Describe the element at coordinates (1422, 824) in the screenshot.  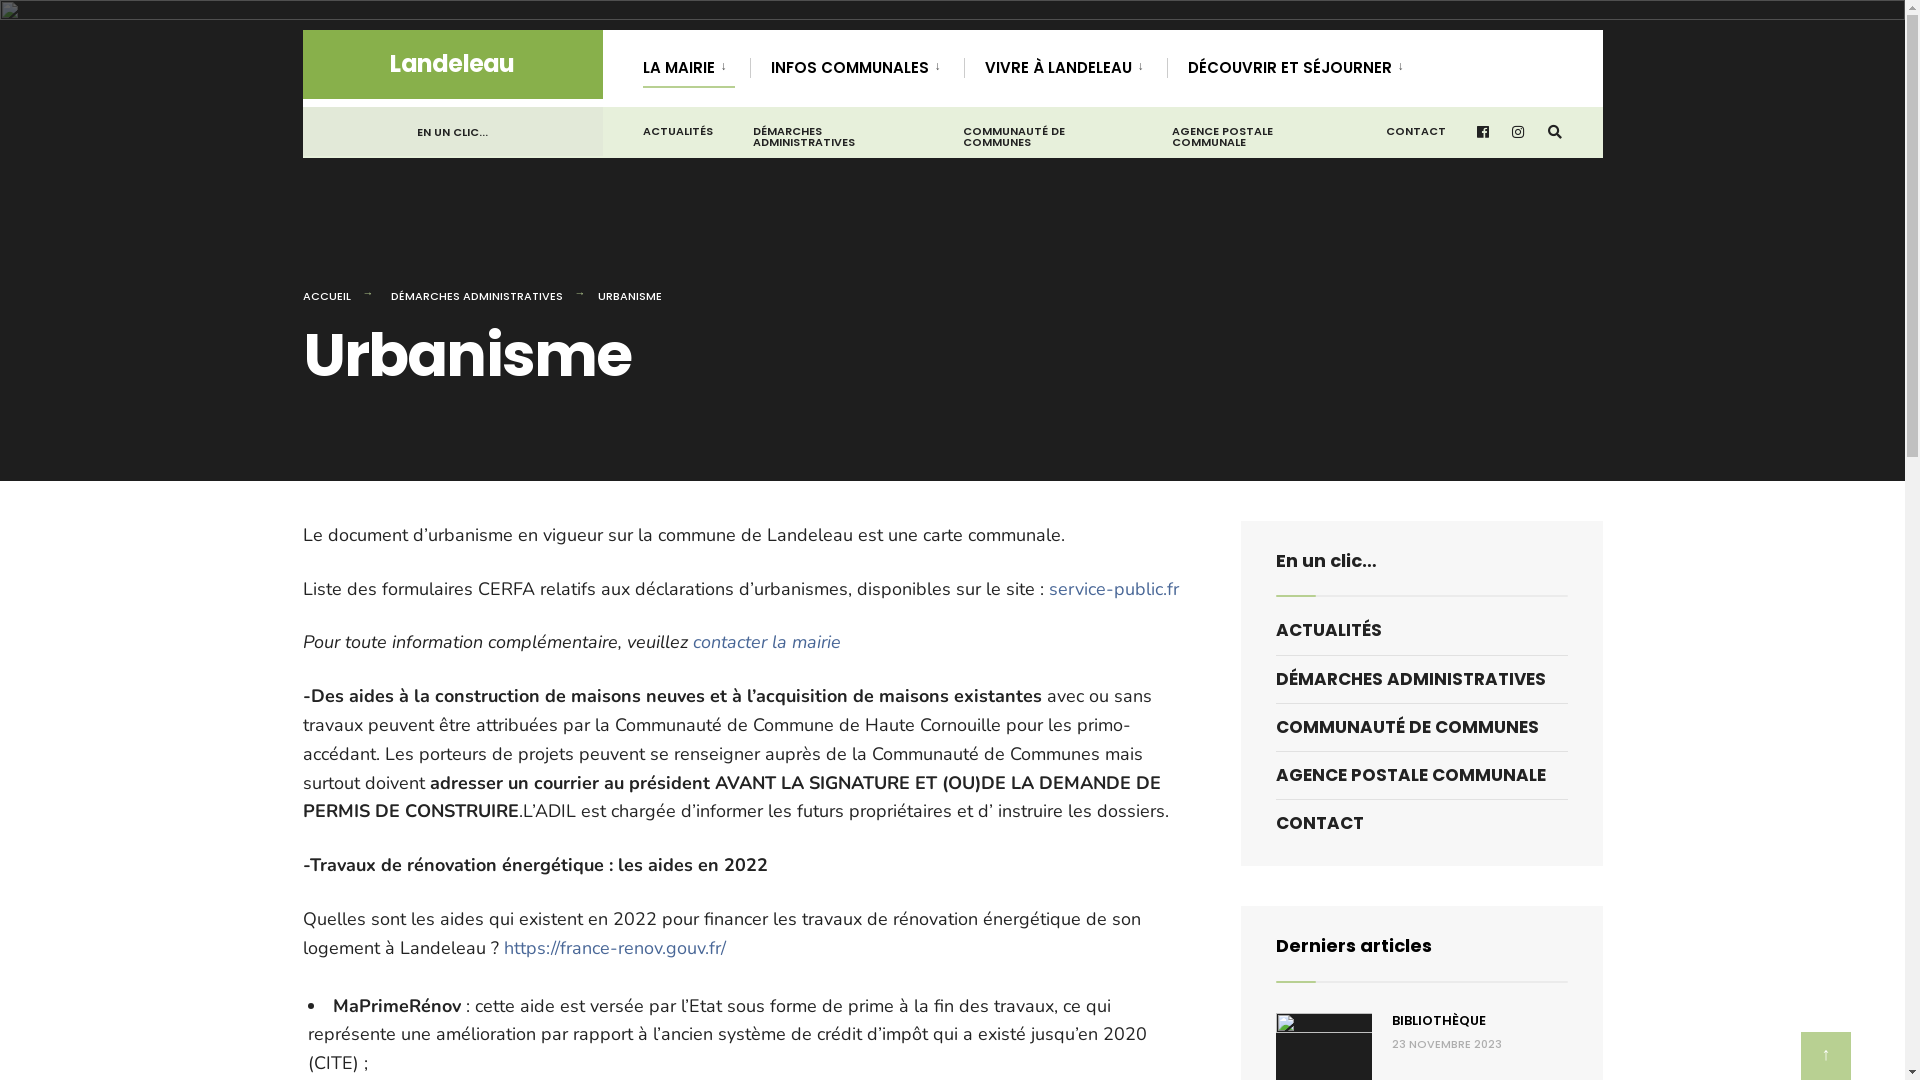
I see `CONTACT` at that location.